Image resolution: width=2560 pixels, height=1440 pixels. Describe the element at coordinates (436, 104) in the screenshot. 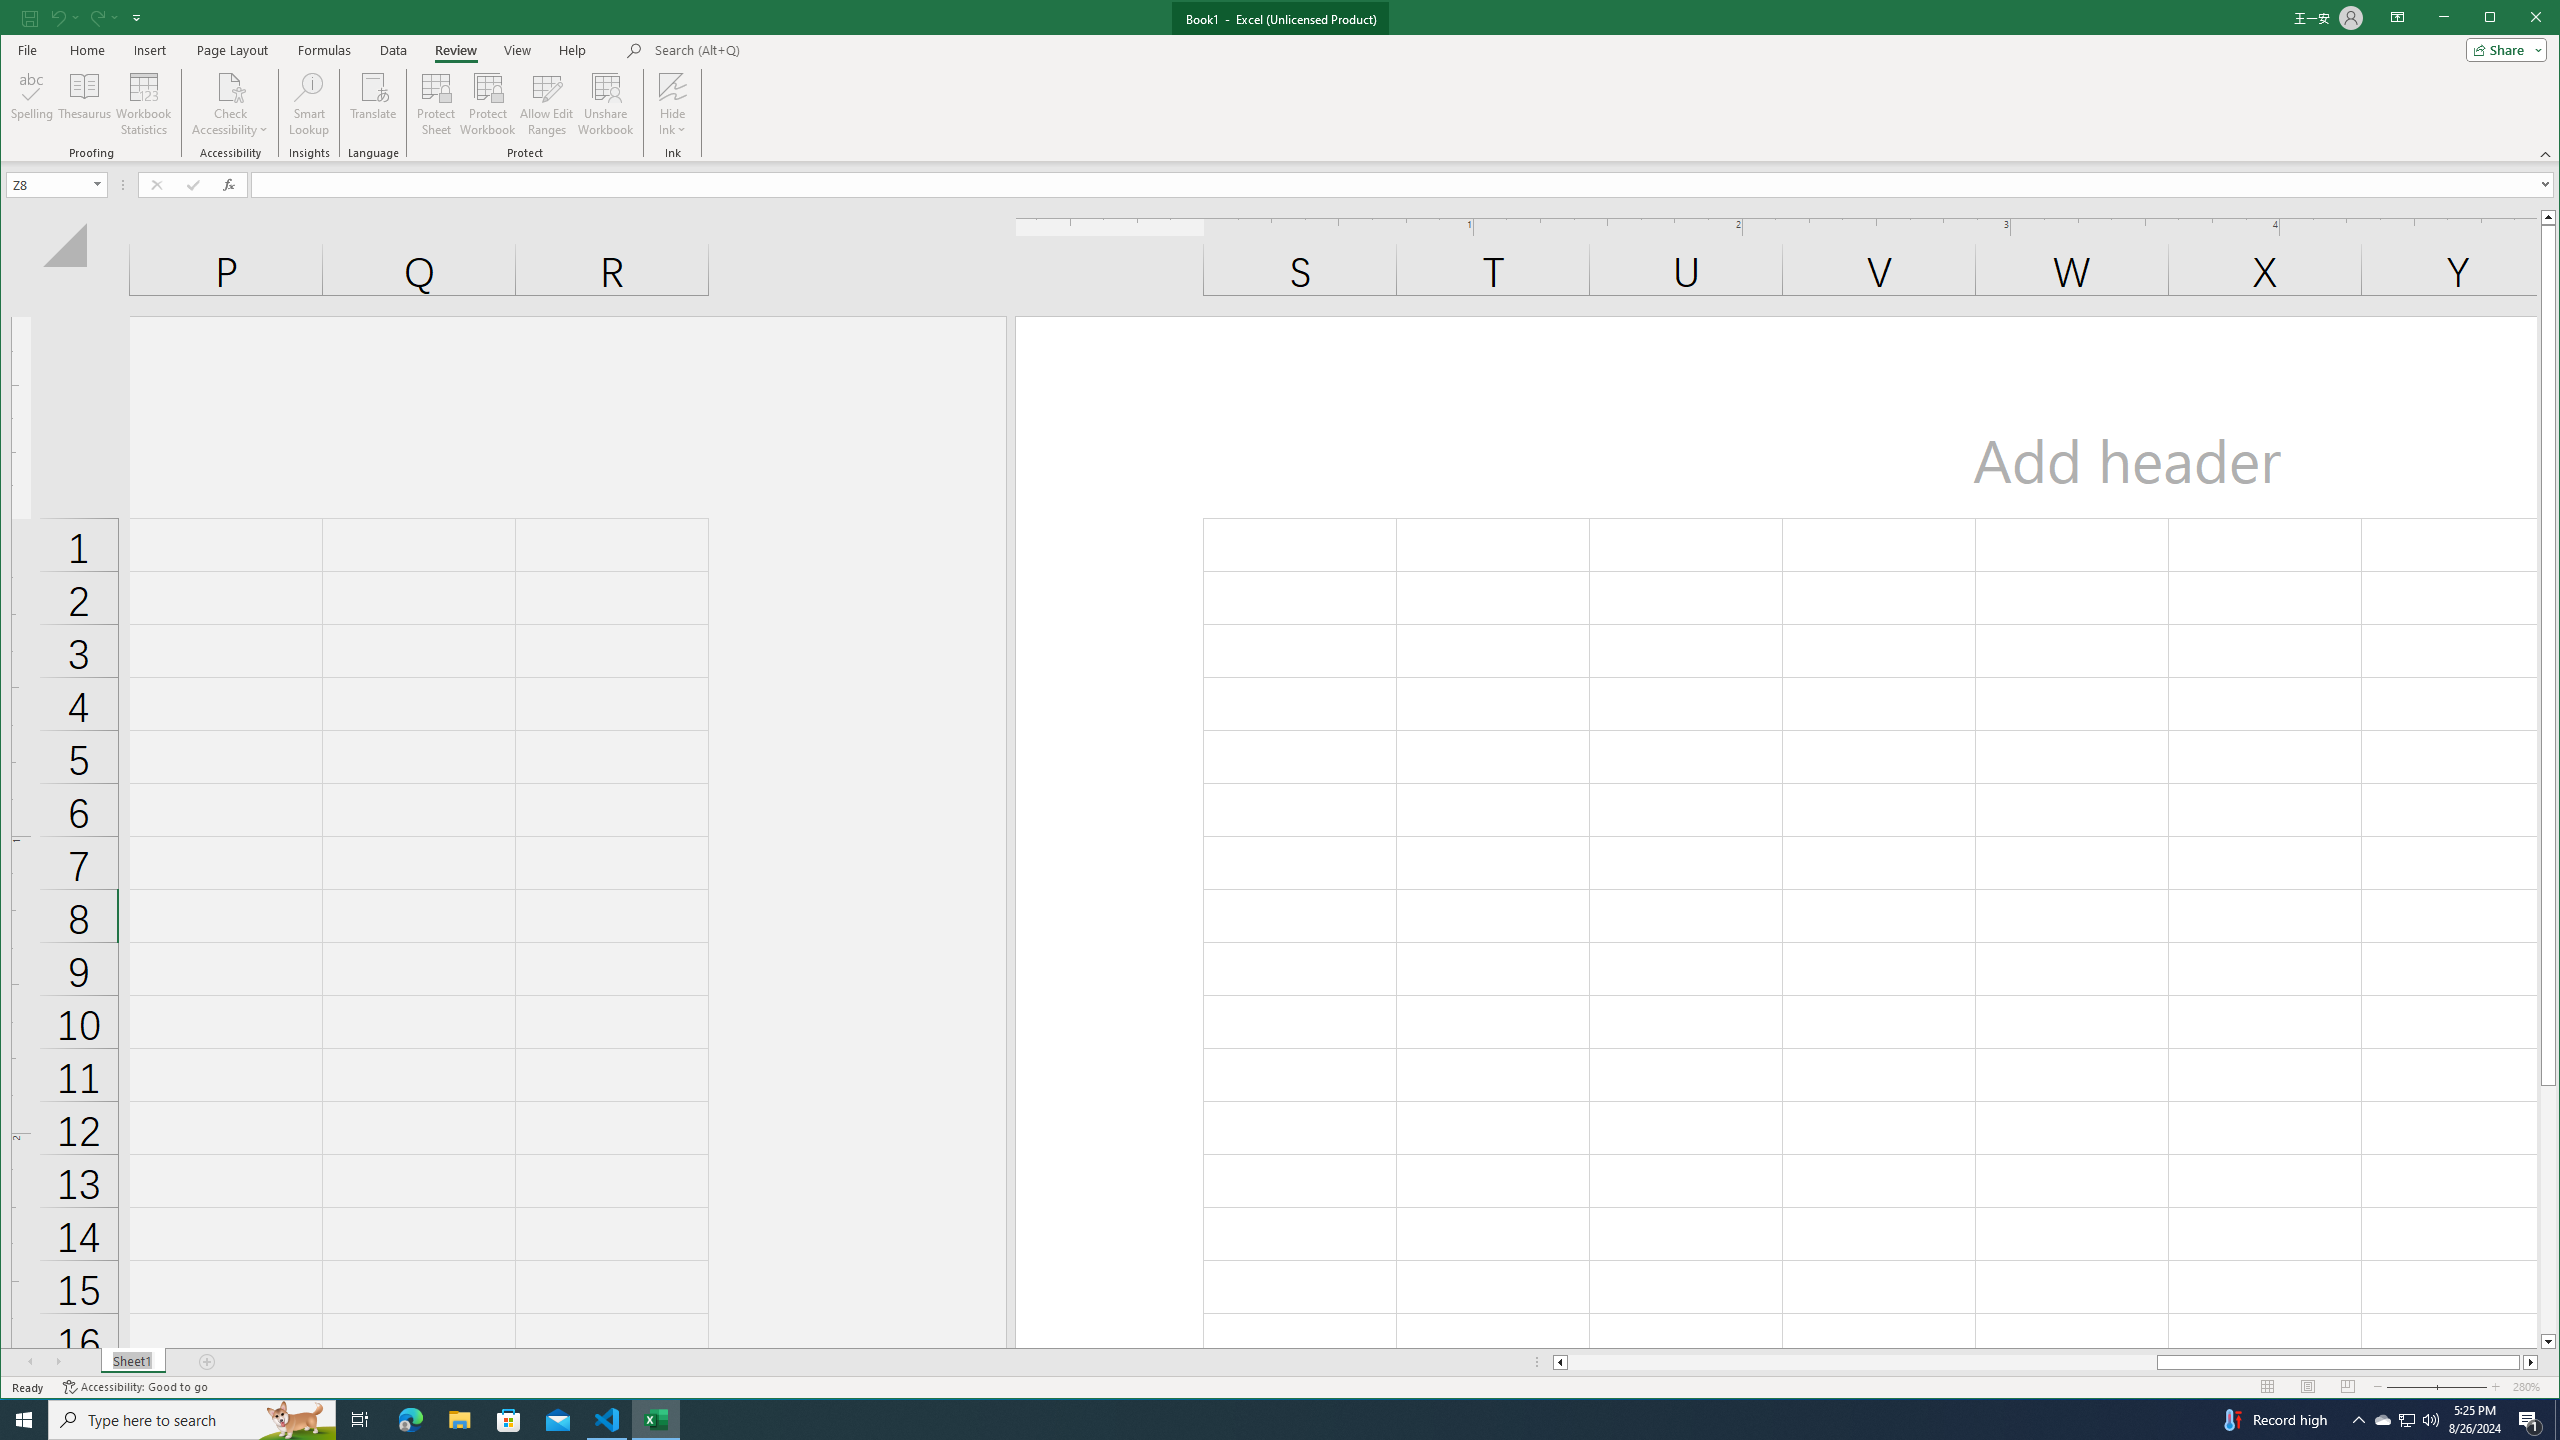

I see `Protect Sheet...` at that location.